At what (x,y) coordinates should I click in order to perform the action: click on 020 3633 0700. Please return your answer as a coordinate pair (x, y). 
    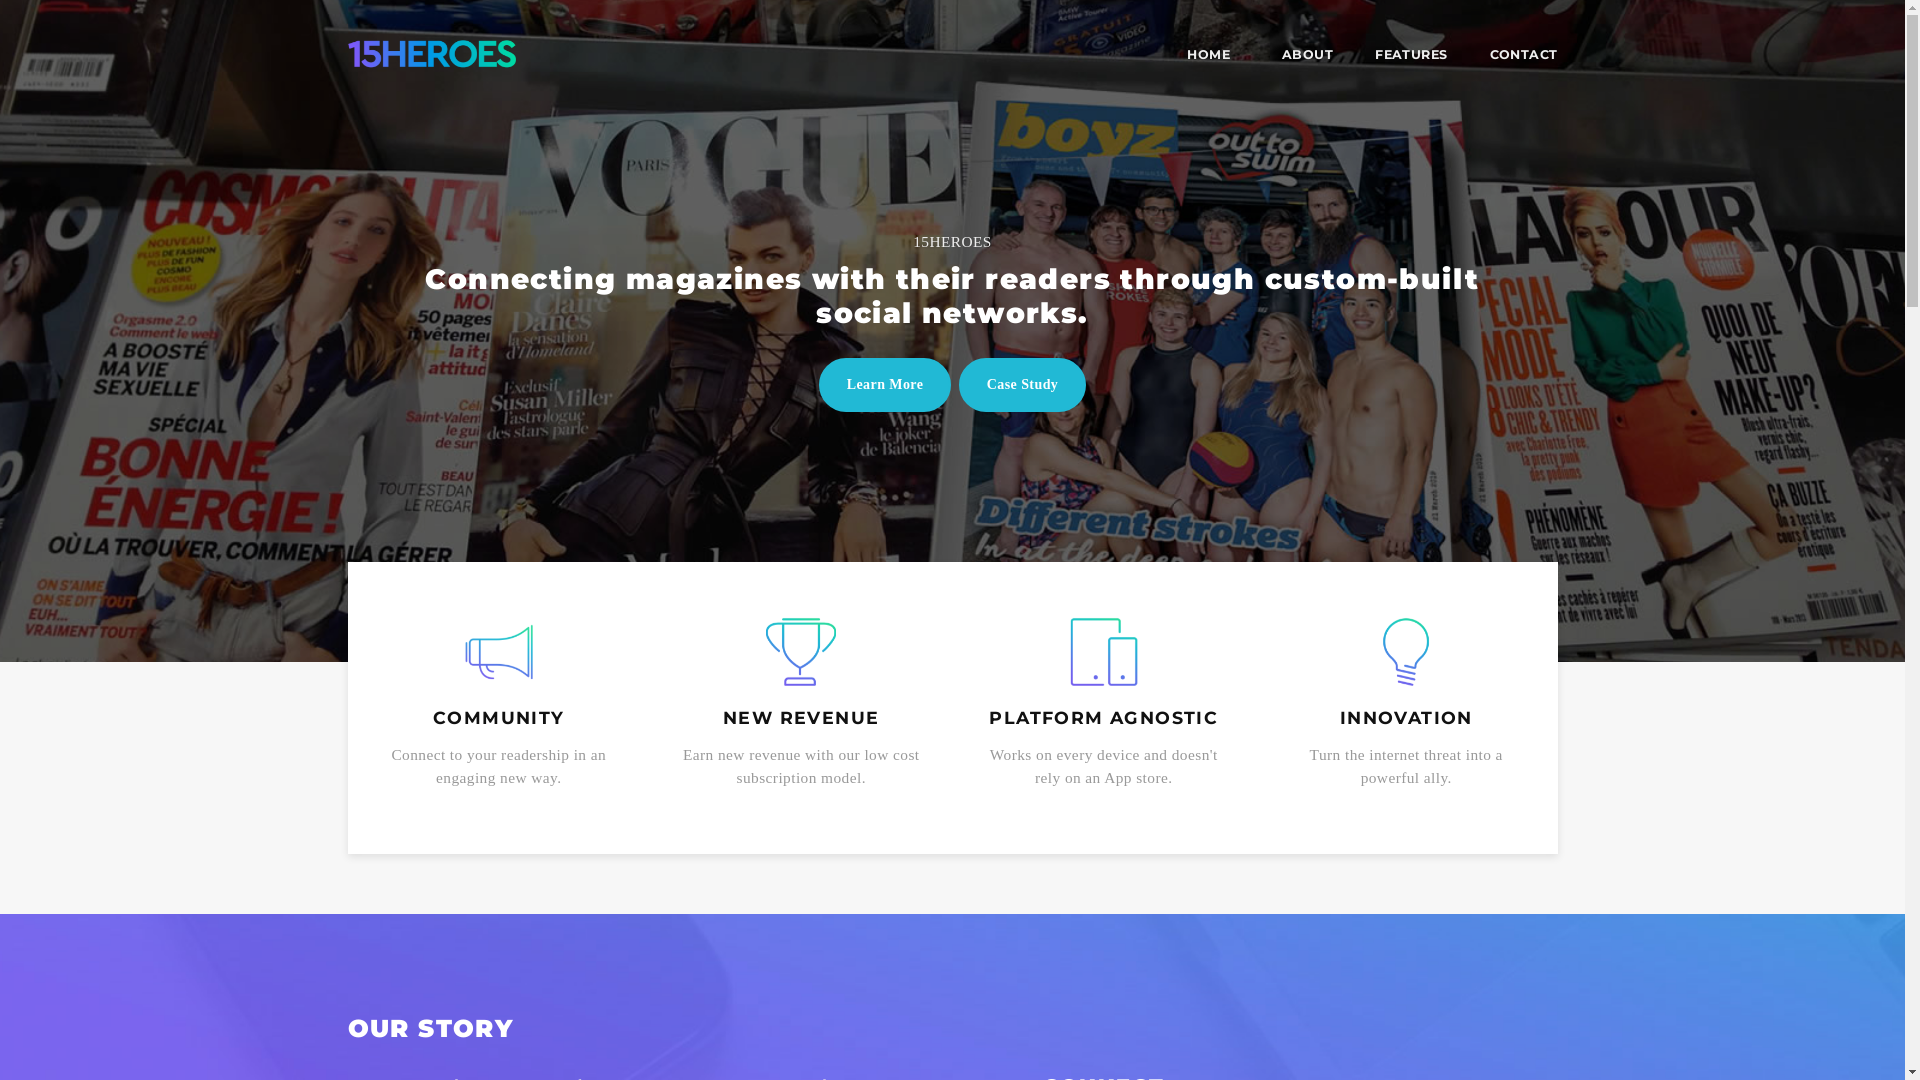
    Looking at the image, I should click on (1232, 784).